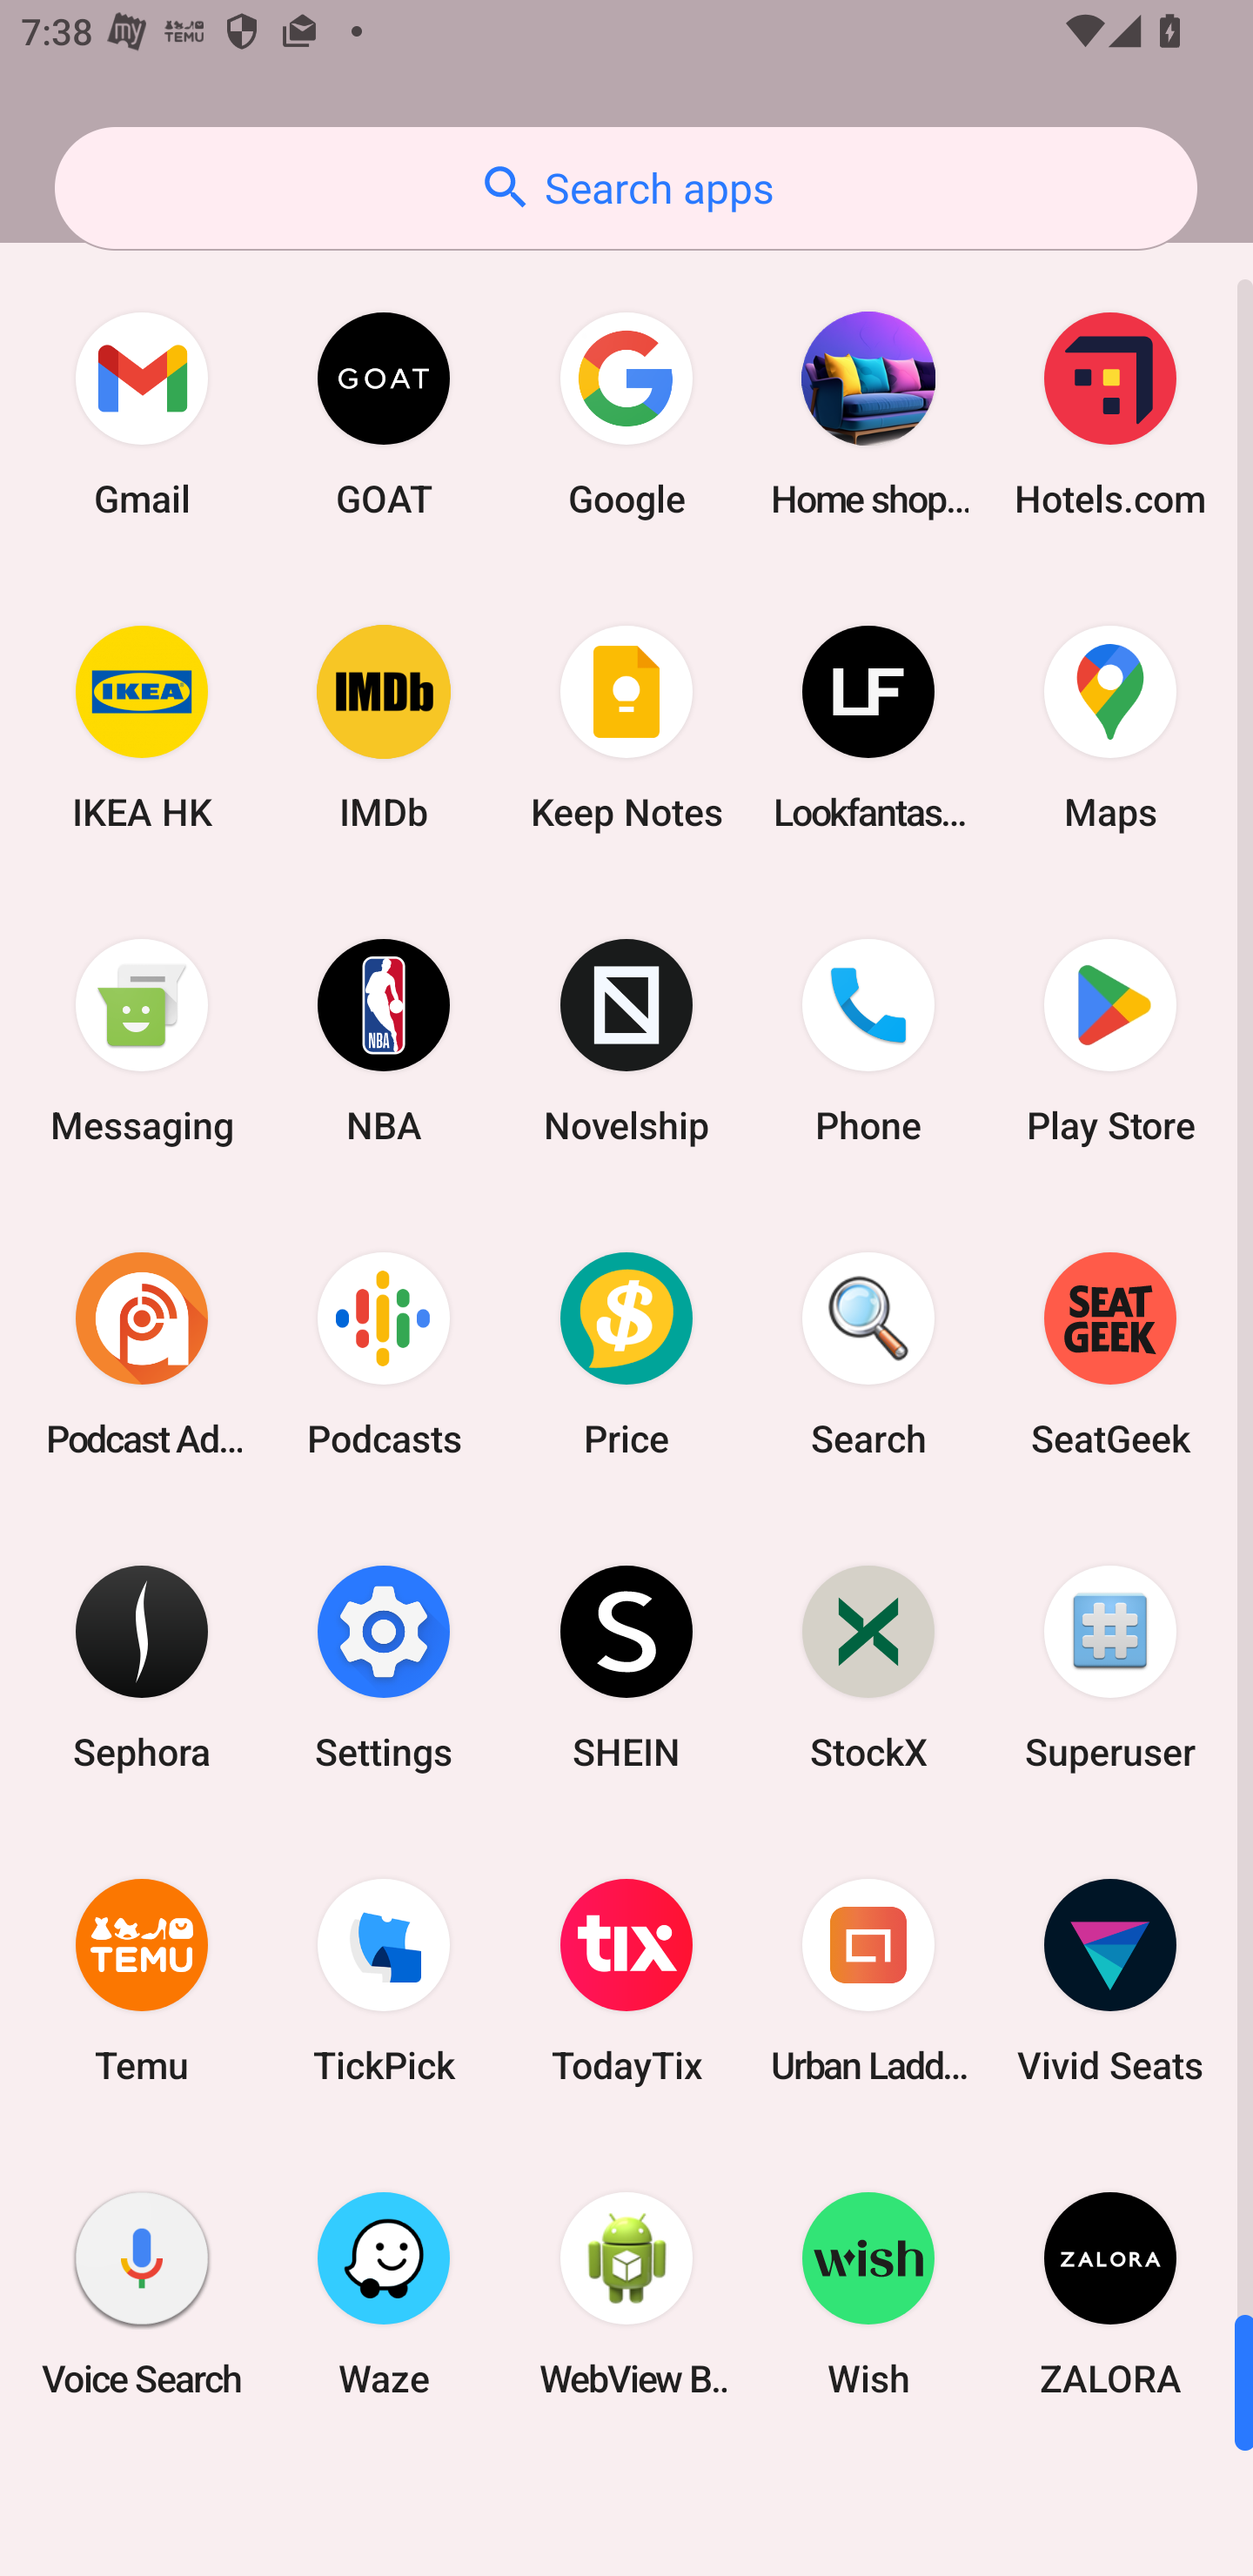  Describe the element at coordinates (384, 1353) in the screenshot. I see `Podcasts` at that location.